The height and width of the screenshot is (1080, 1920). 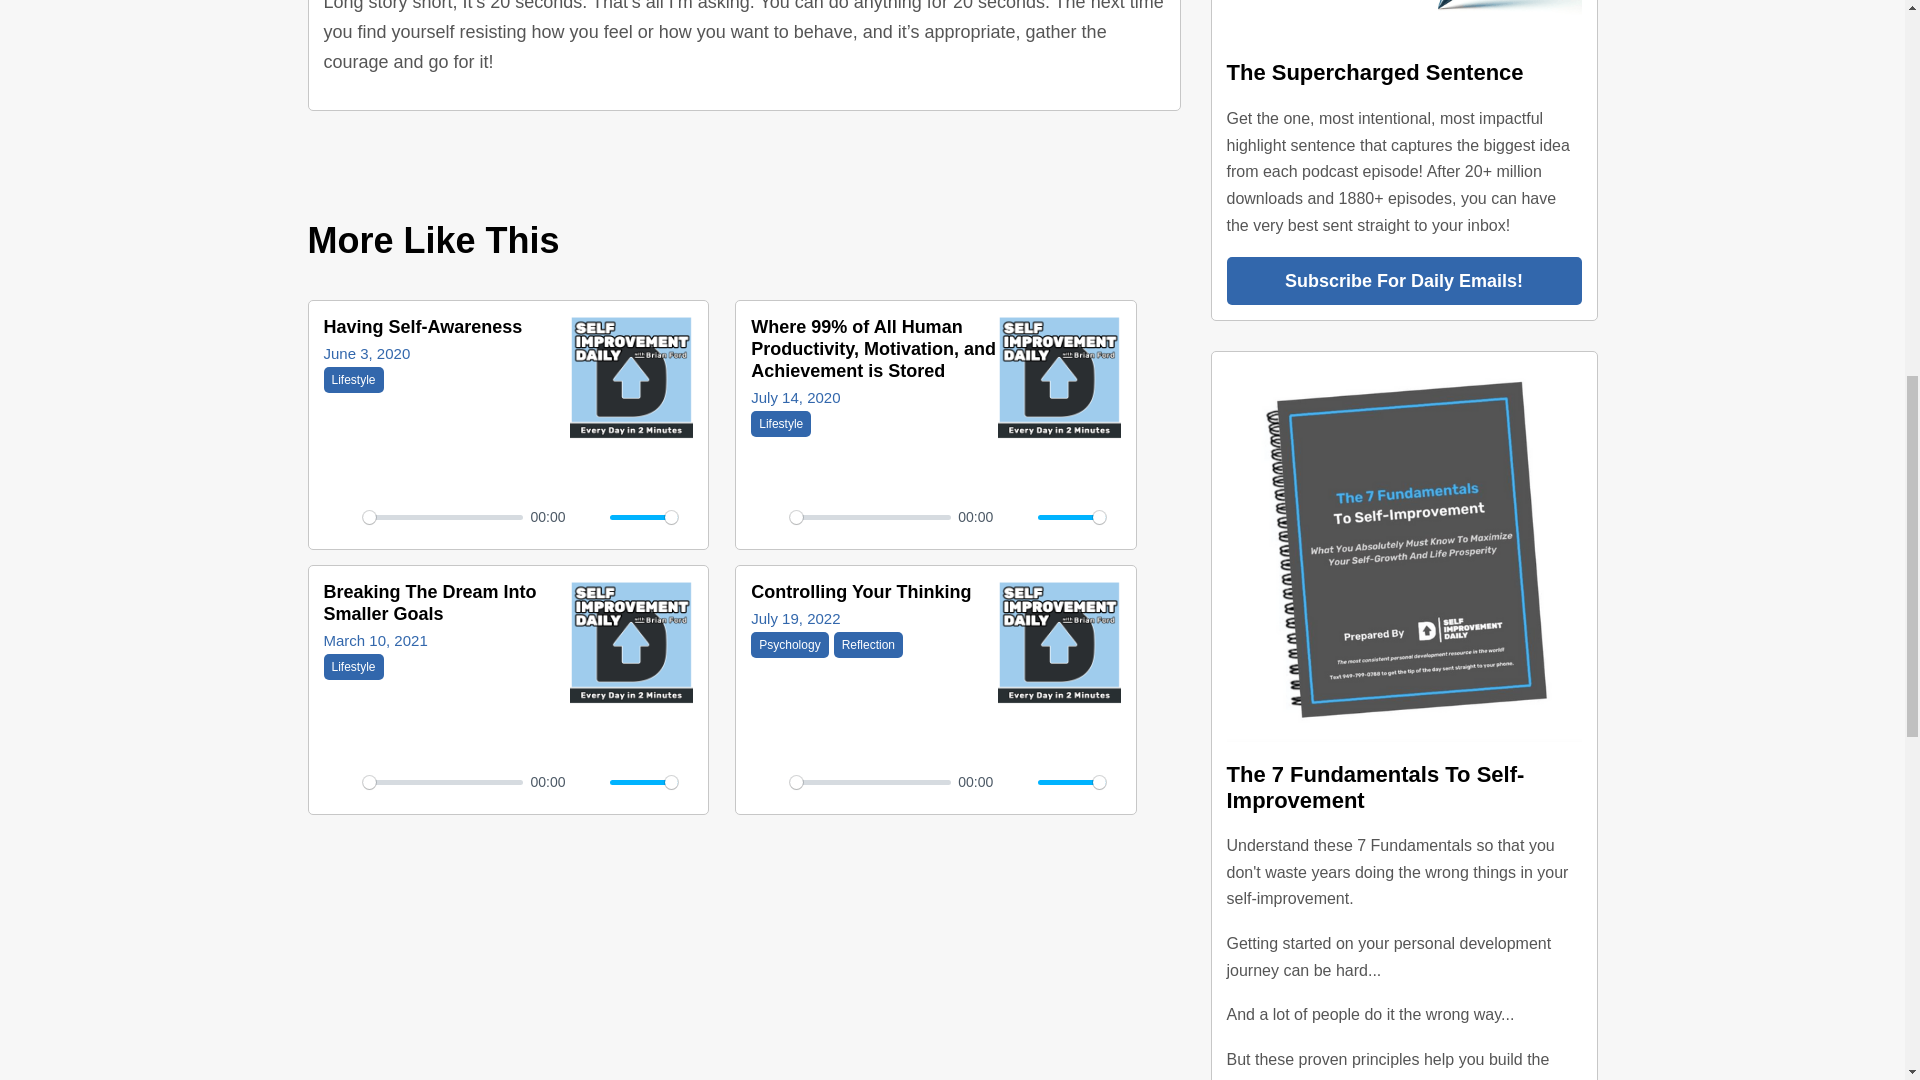 What do you see at coordinates (644, 517) in the screenshot?
I see `1` at bounding box center [644, 517].